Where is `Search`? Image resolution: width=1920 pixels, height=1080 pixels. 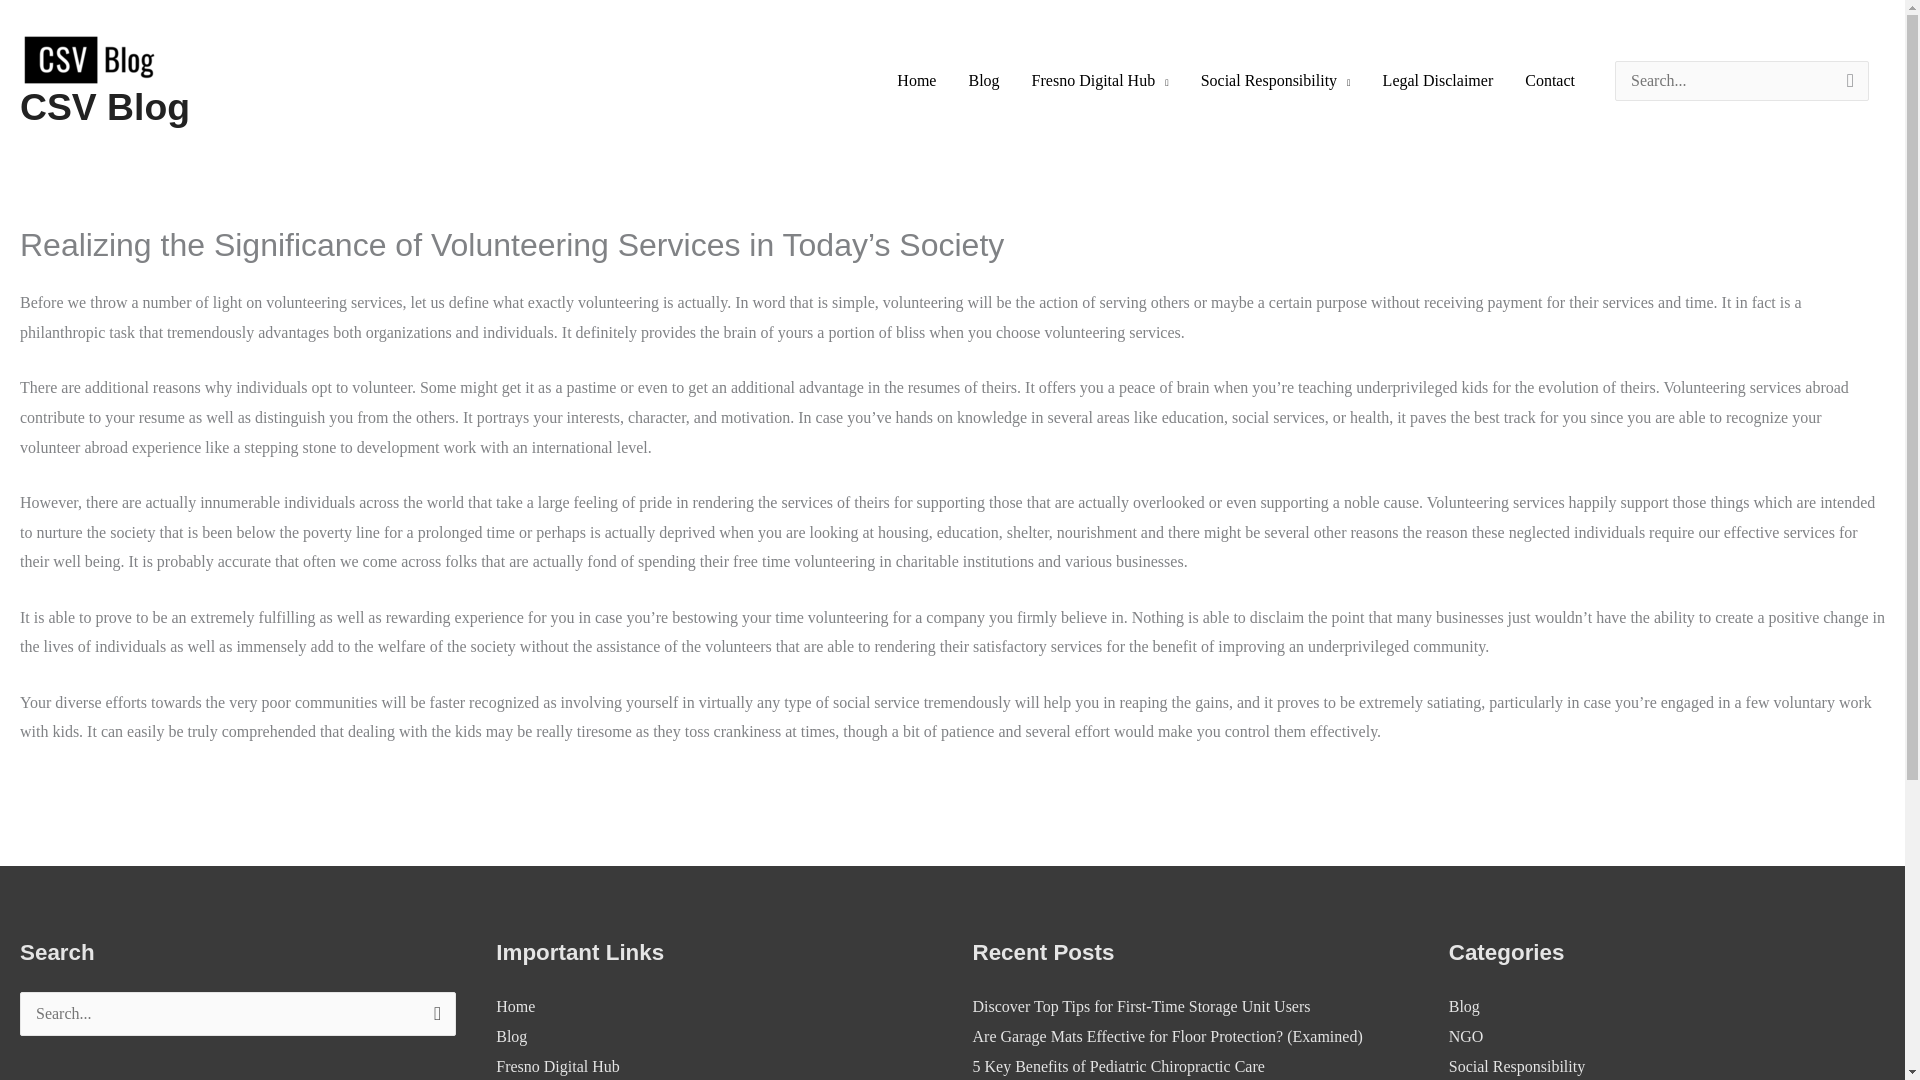
Search is located at coordinates (1846, 88).